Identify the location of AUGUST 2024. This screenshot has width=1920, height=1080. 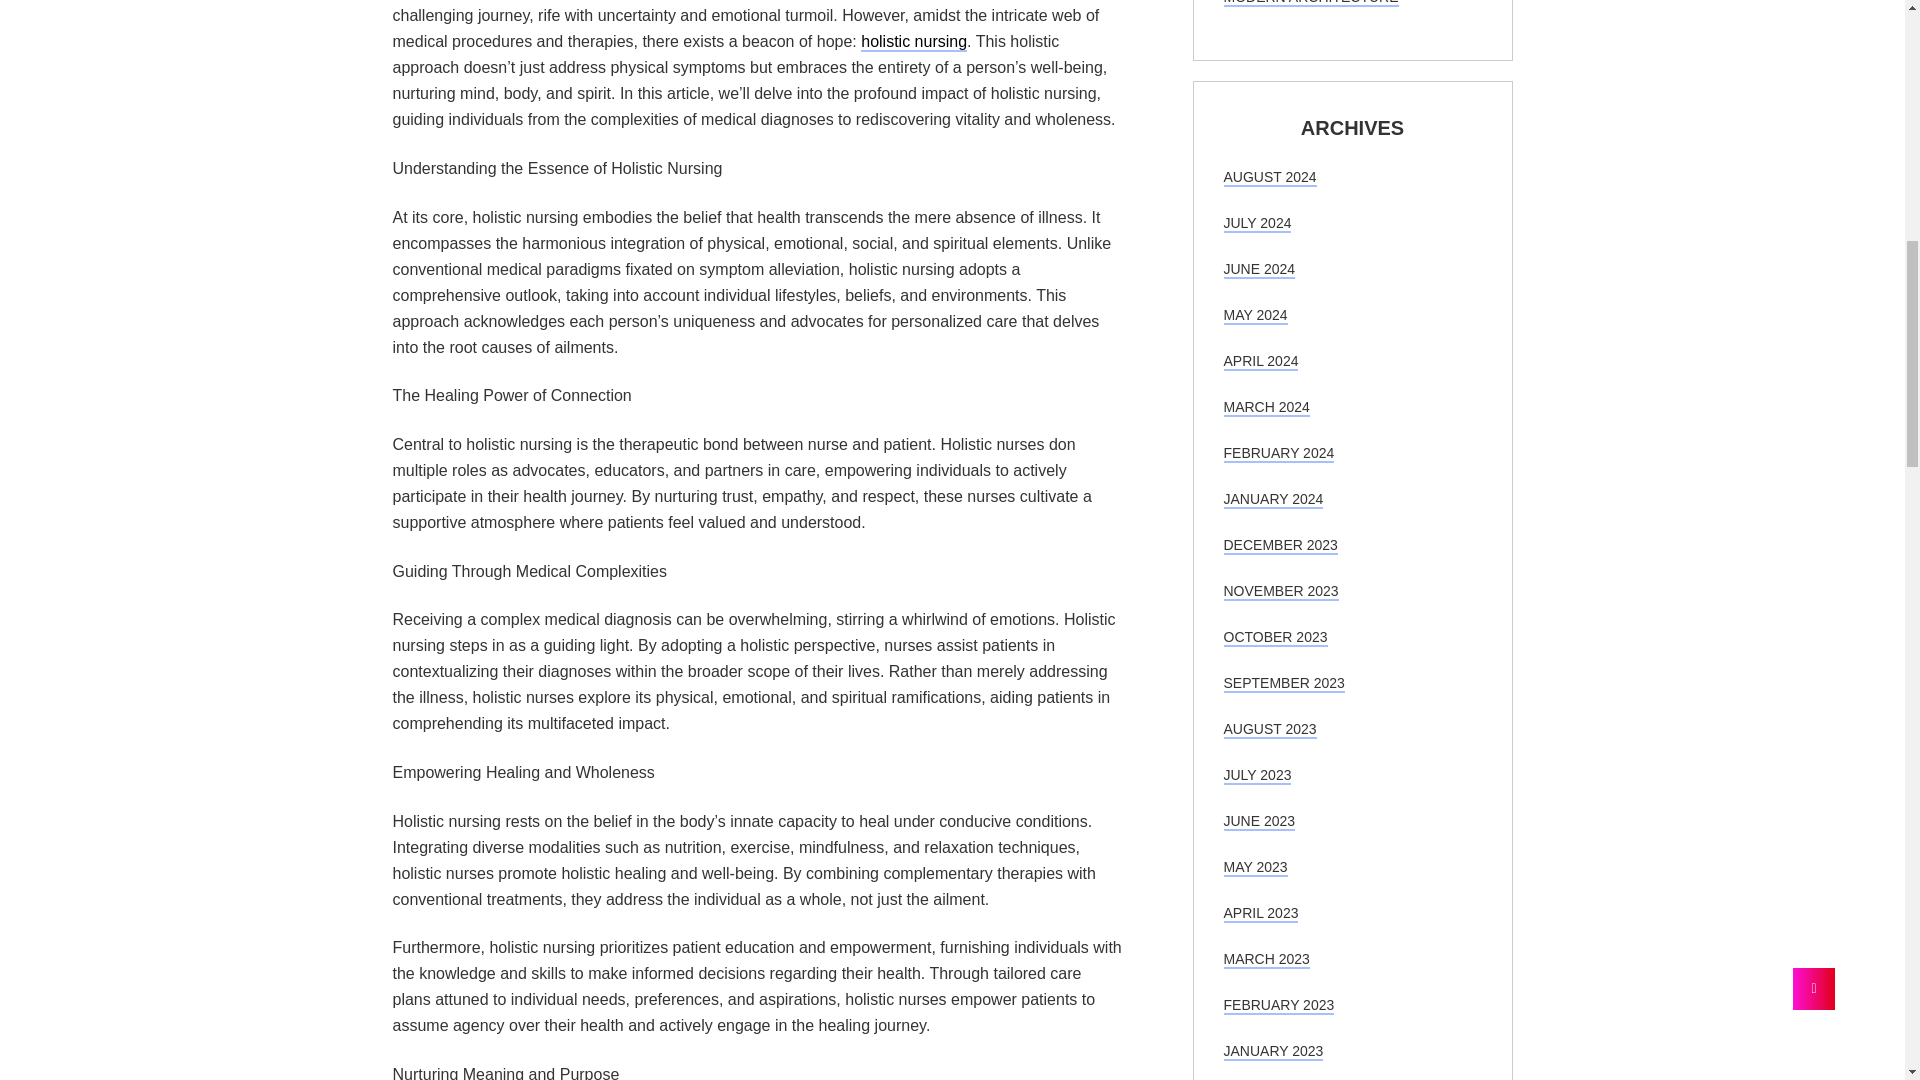
(1270, 177).